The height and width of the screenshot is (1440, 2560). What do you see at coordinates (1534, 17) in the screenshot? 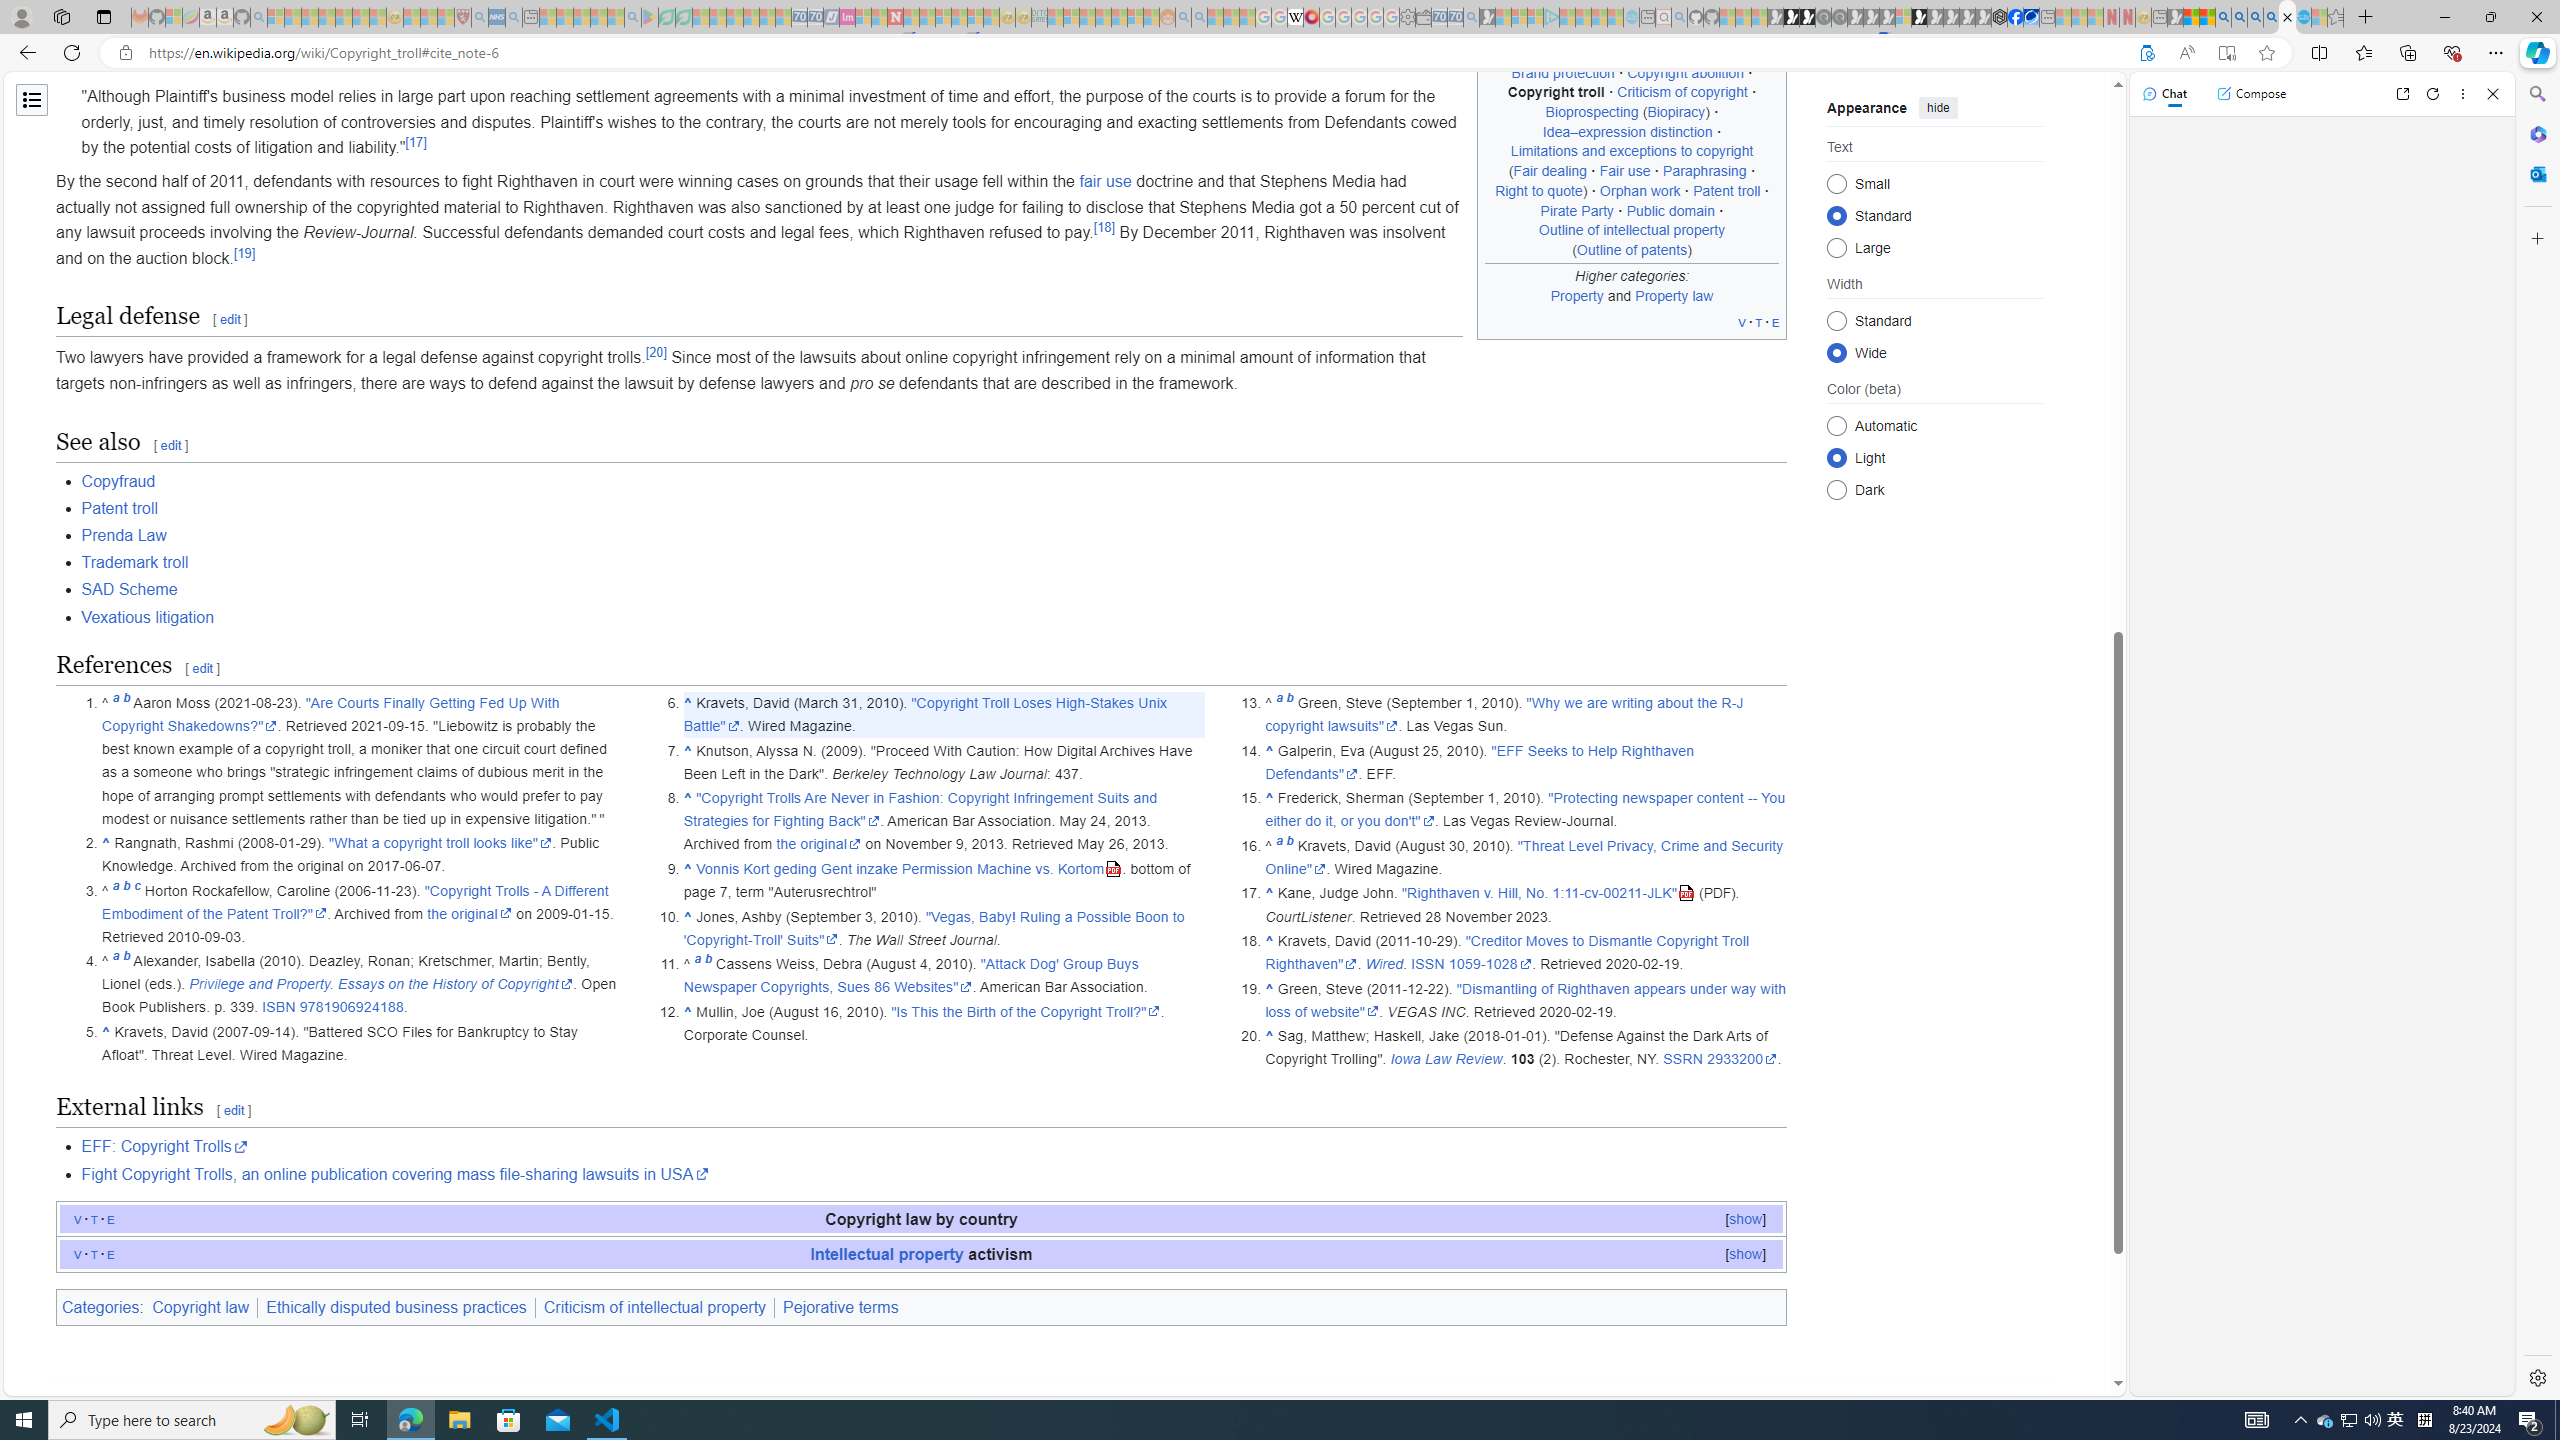
I see `Microsoft account | Privacy - Sleeping` at bounding box center [1534, 17].